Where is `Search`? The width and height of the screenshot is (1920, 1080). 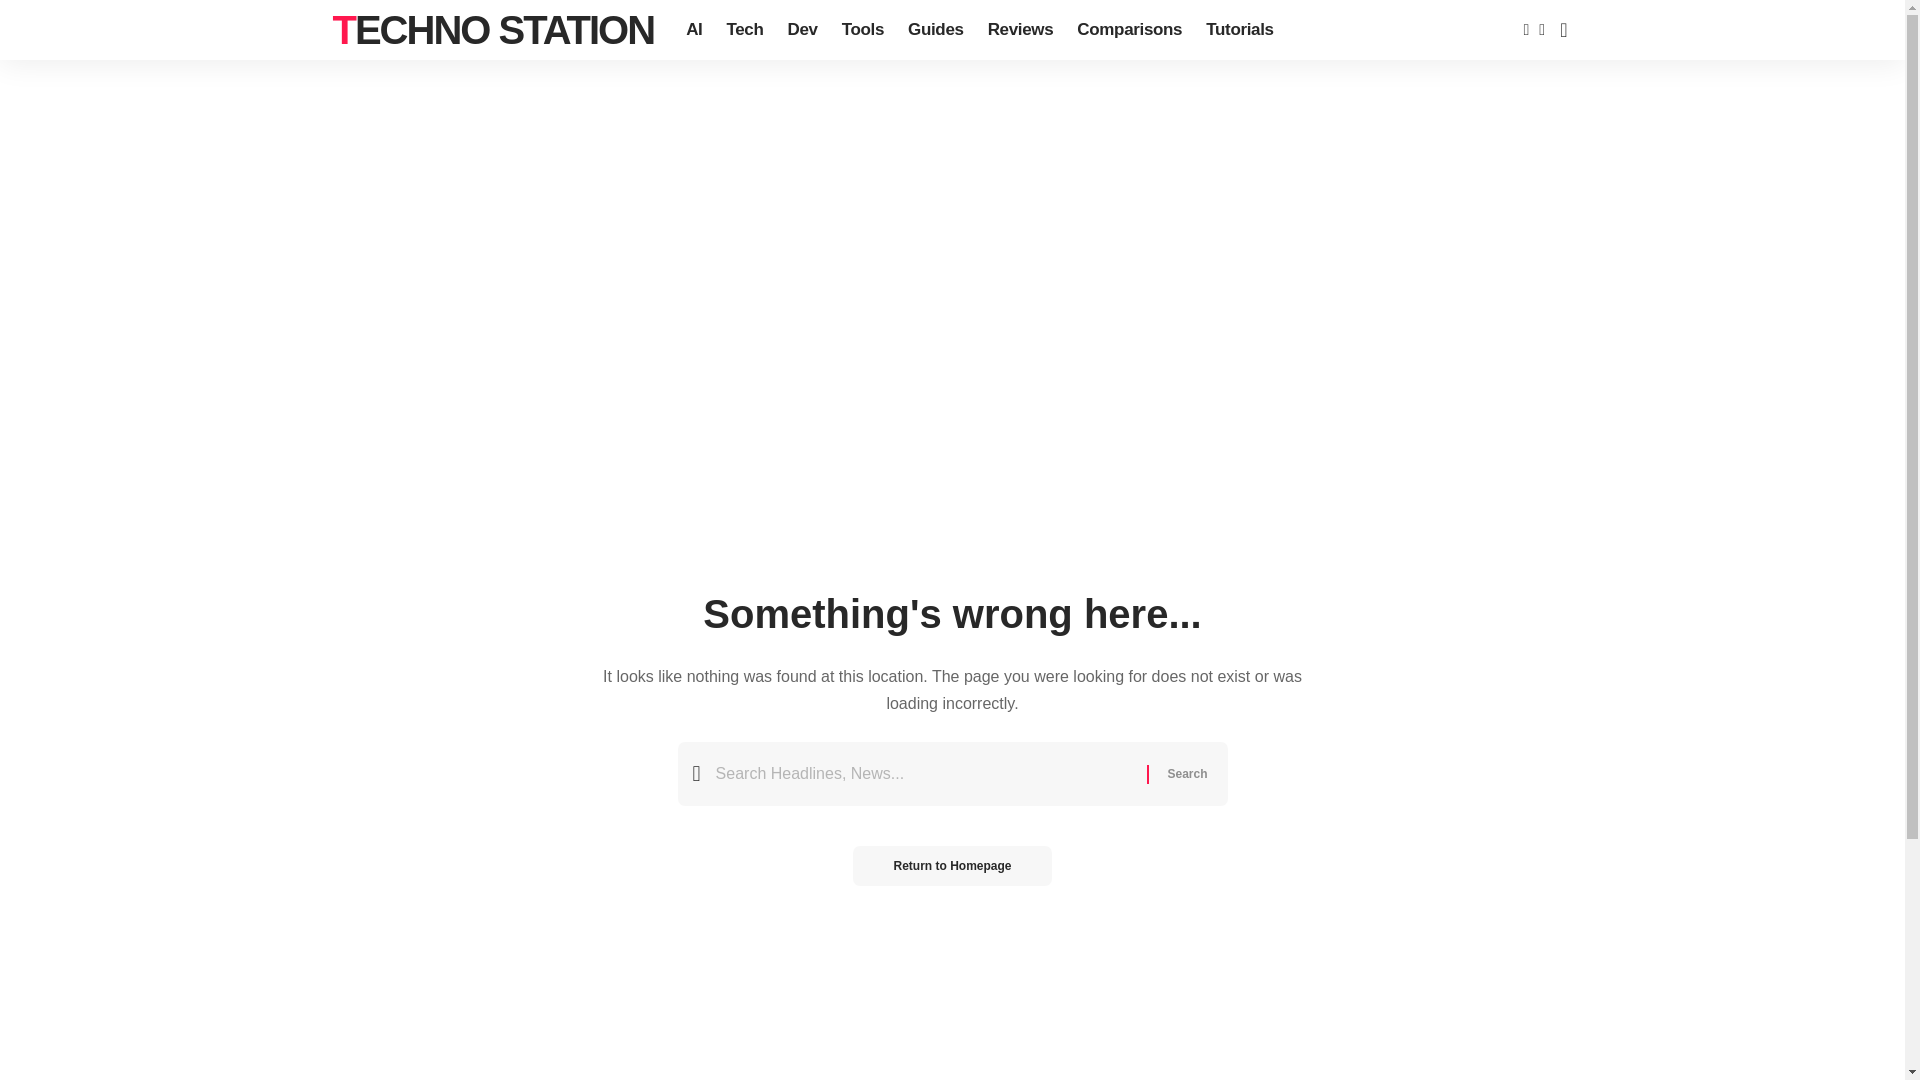
Search is located at coordinates (1186, 773).